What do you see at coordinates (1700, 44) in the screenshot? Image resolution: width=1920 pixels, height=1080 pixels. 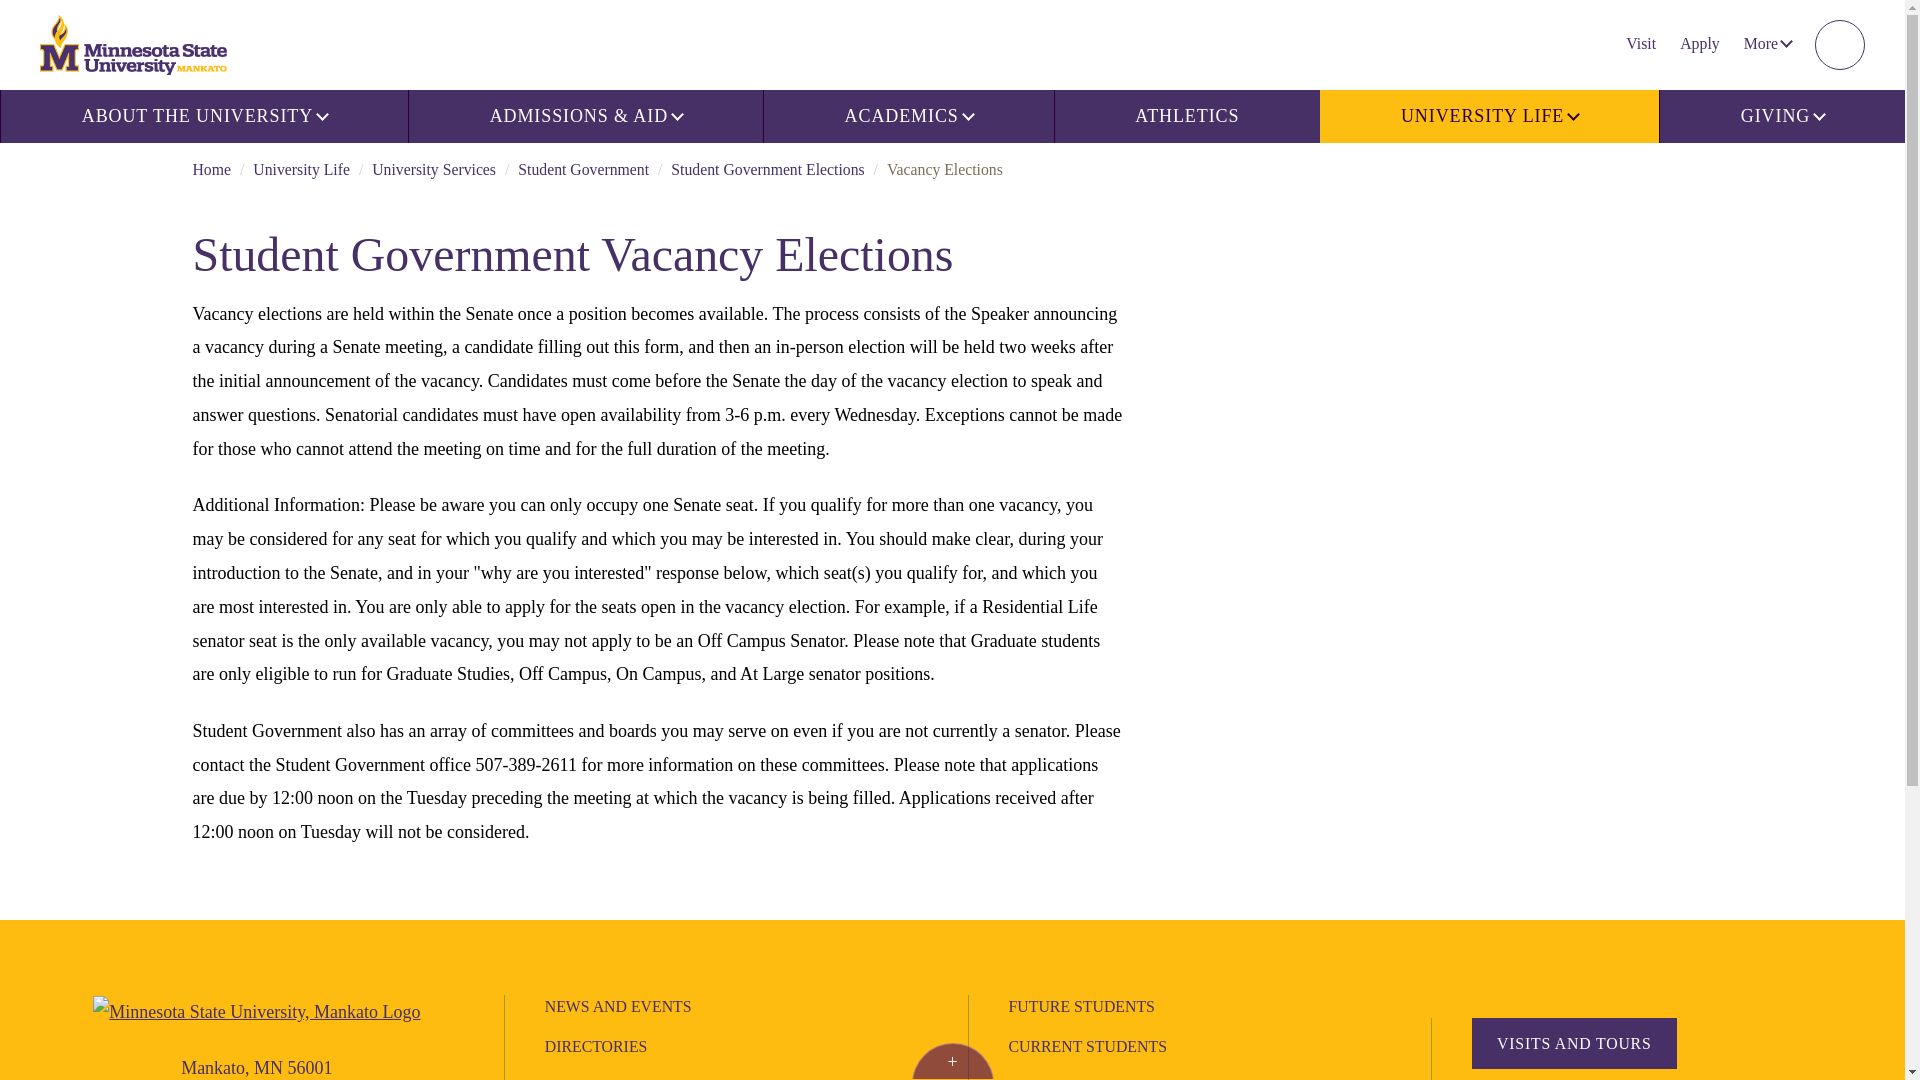 I see `Apply` at bounding box center [1700, 44].